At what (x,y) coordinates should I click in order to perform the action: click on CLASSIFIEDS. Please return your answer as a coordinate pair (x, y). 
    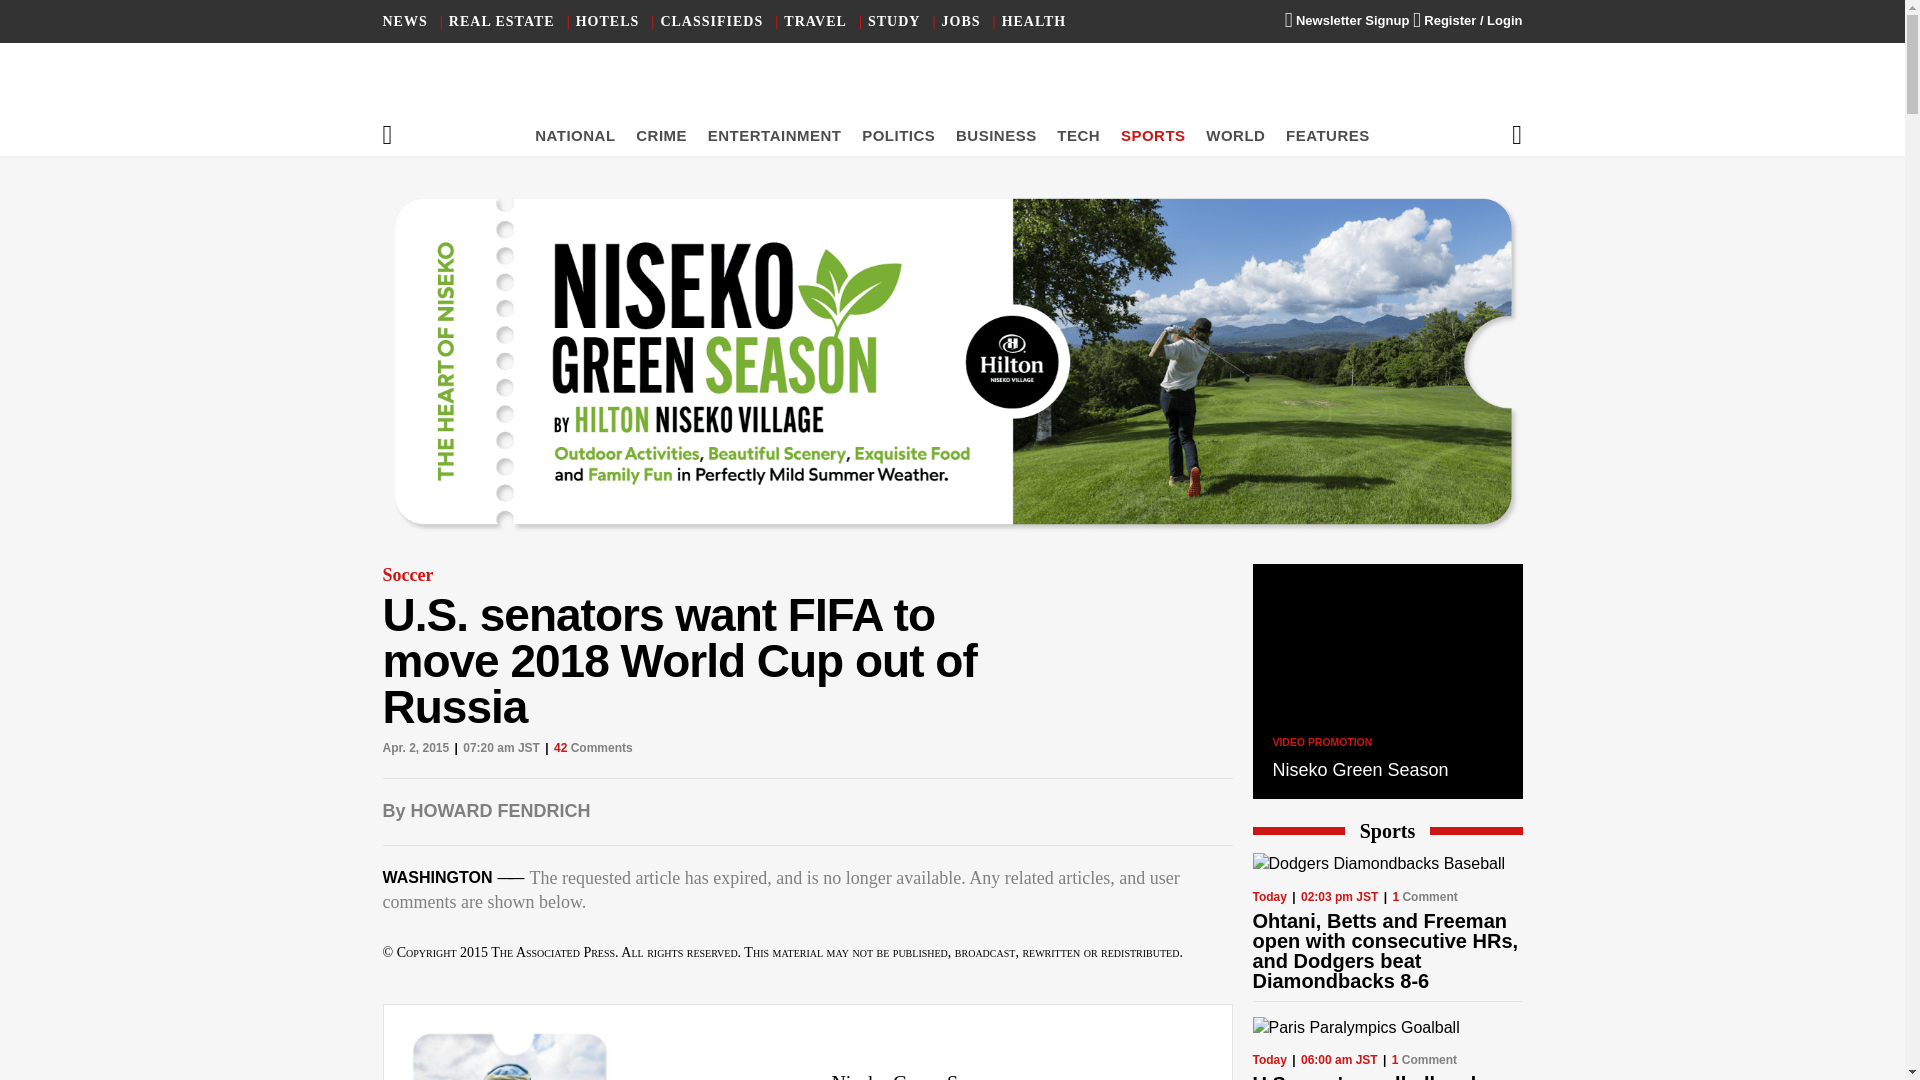
    Looking at the image, I should click on (711, 22).